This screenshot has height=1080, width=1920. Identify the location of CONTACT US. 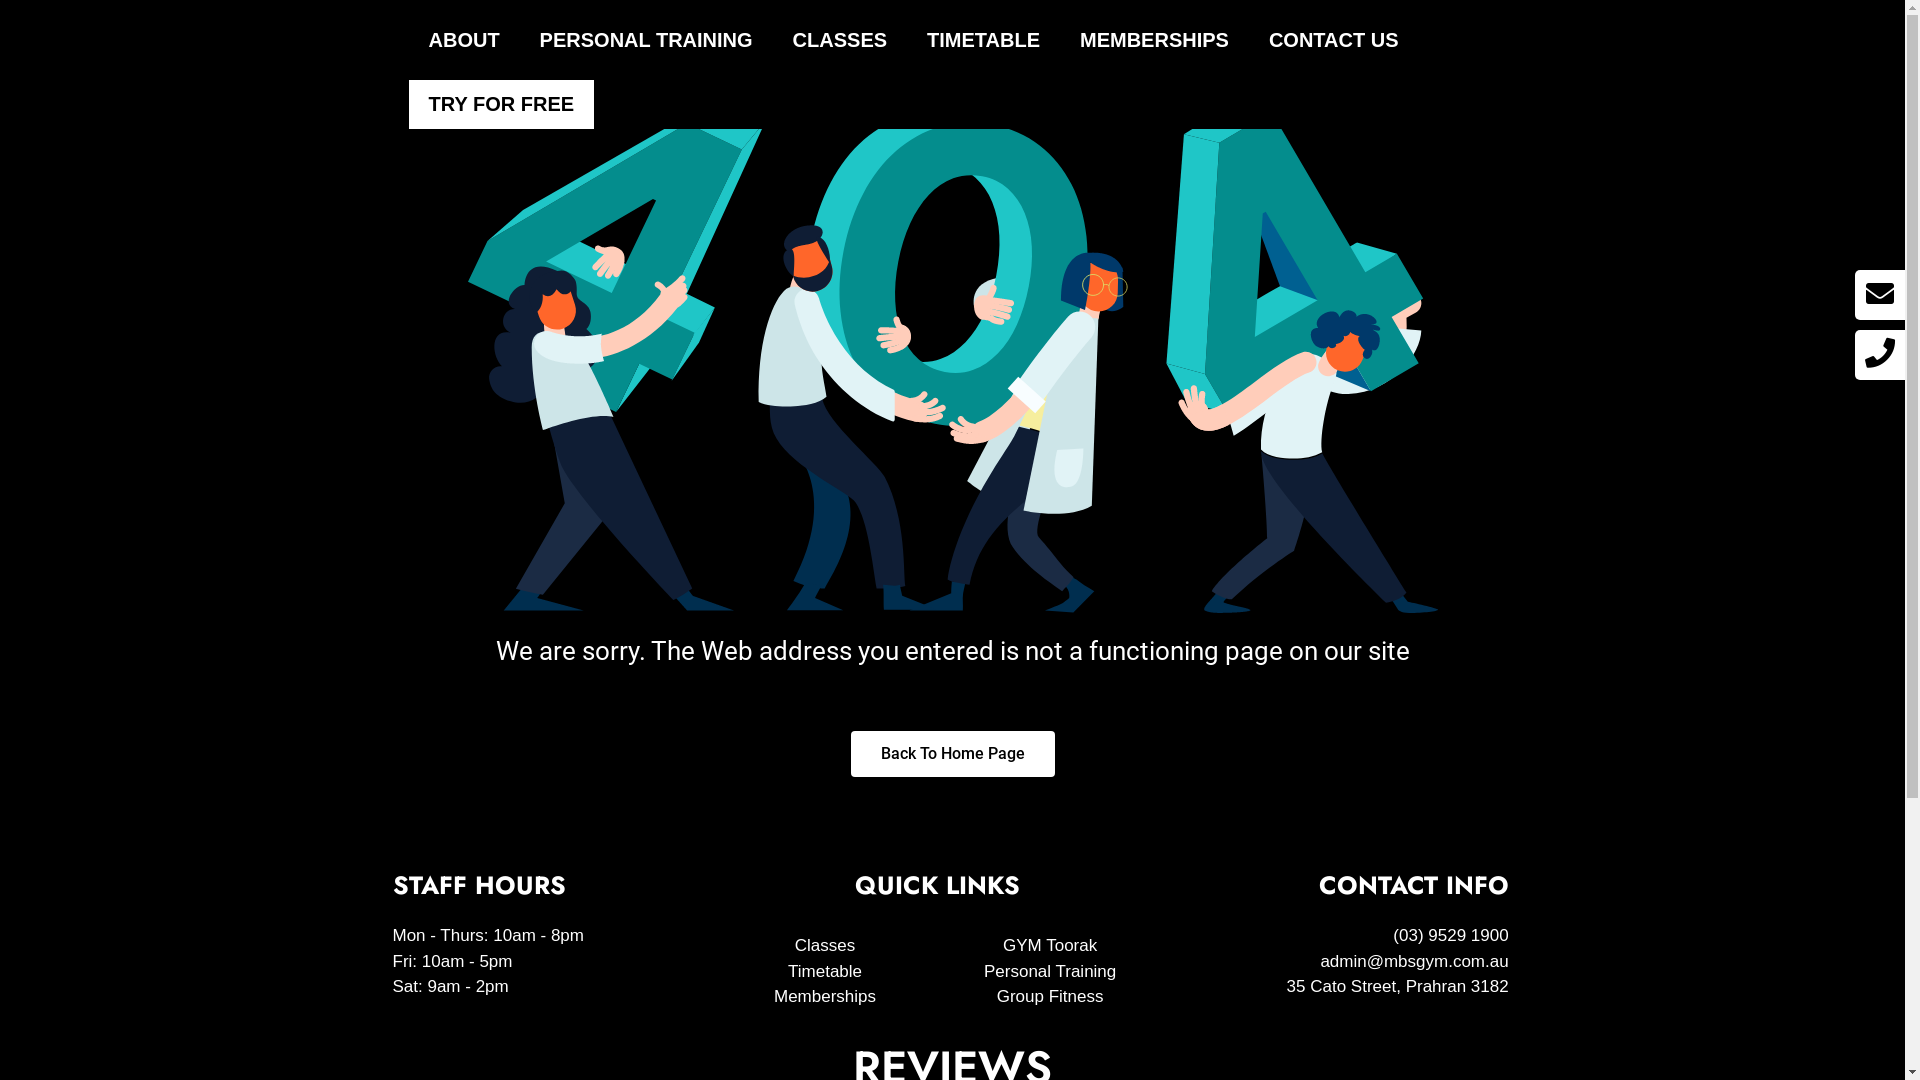
(1334, 40).